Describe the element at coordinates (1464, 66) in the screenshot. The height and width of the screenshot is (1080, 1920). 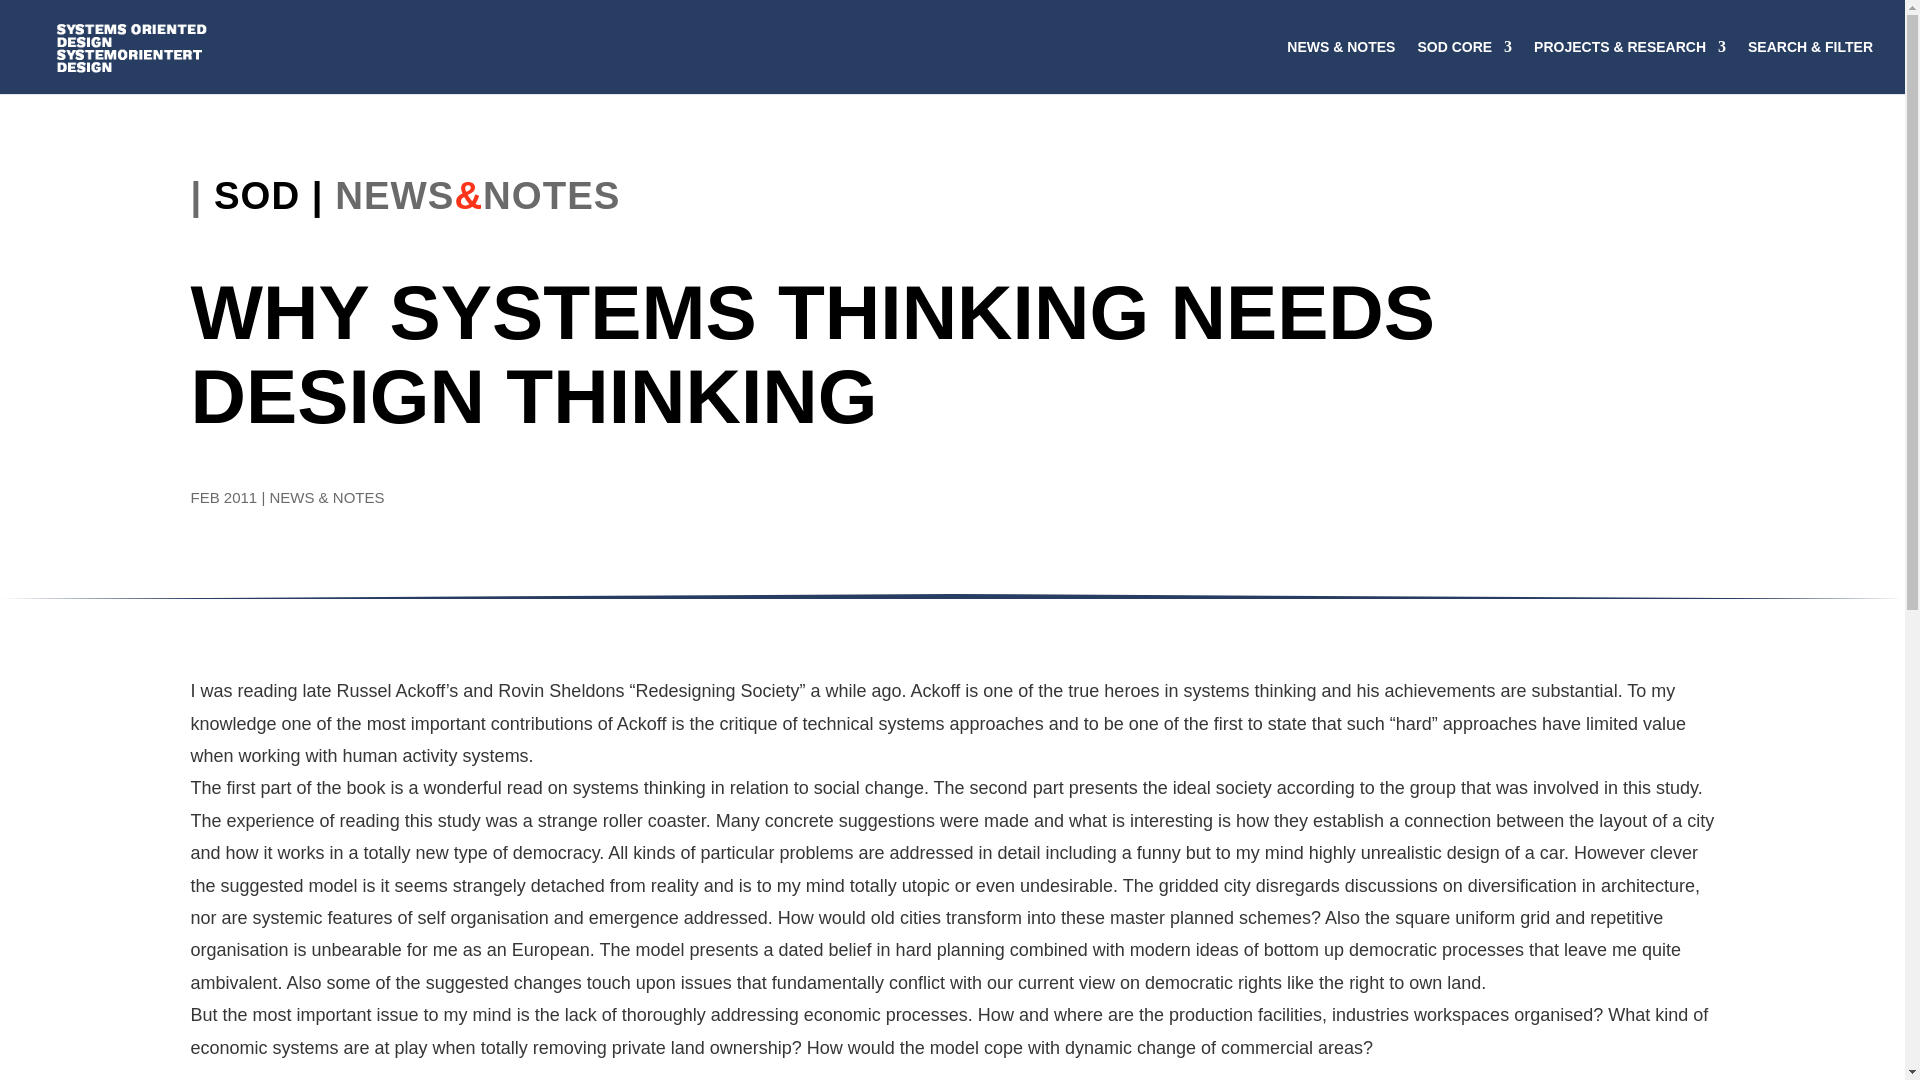
I see `SOD CORE` at that location.